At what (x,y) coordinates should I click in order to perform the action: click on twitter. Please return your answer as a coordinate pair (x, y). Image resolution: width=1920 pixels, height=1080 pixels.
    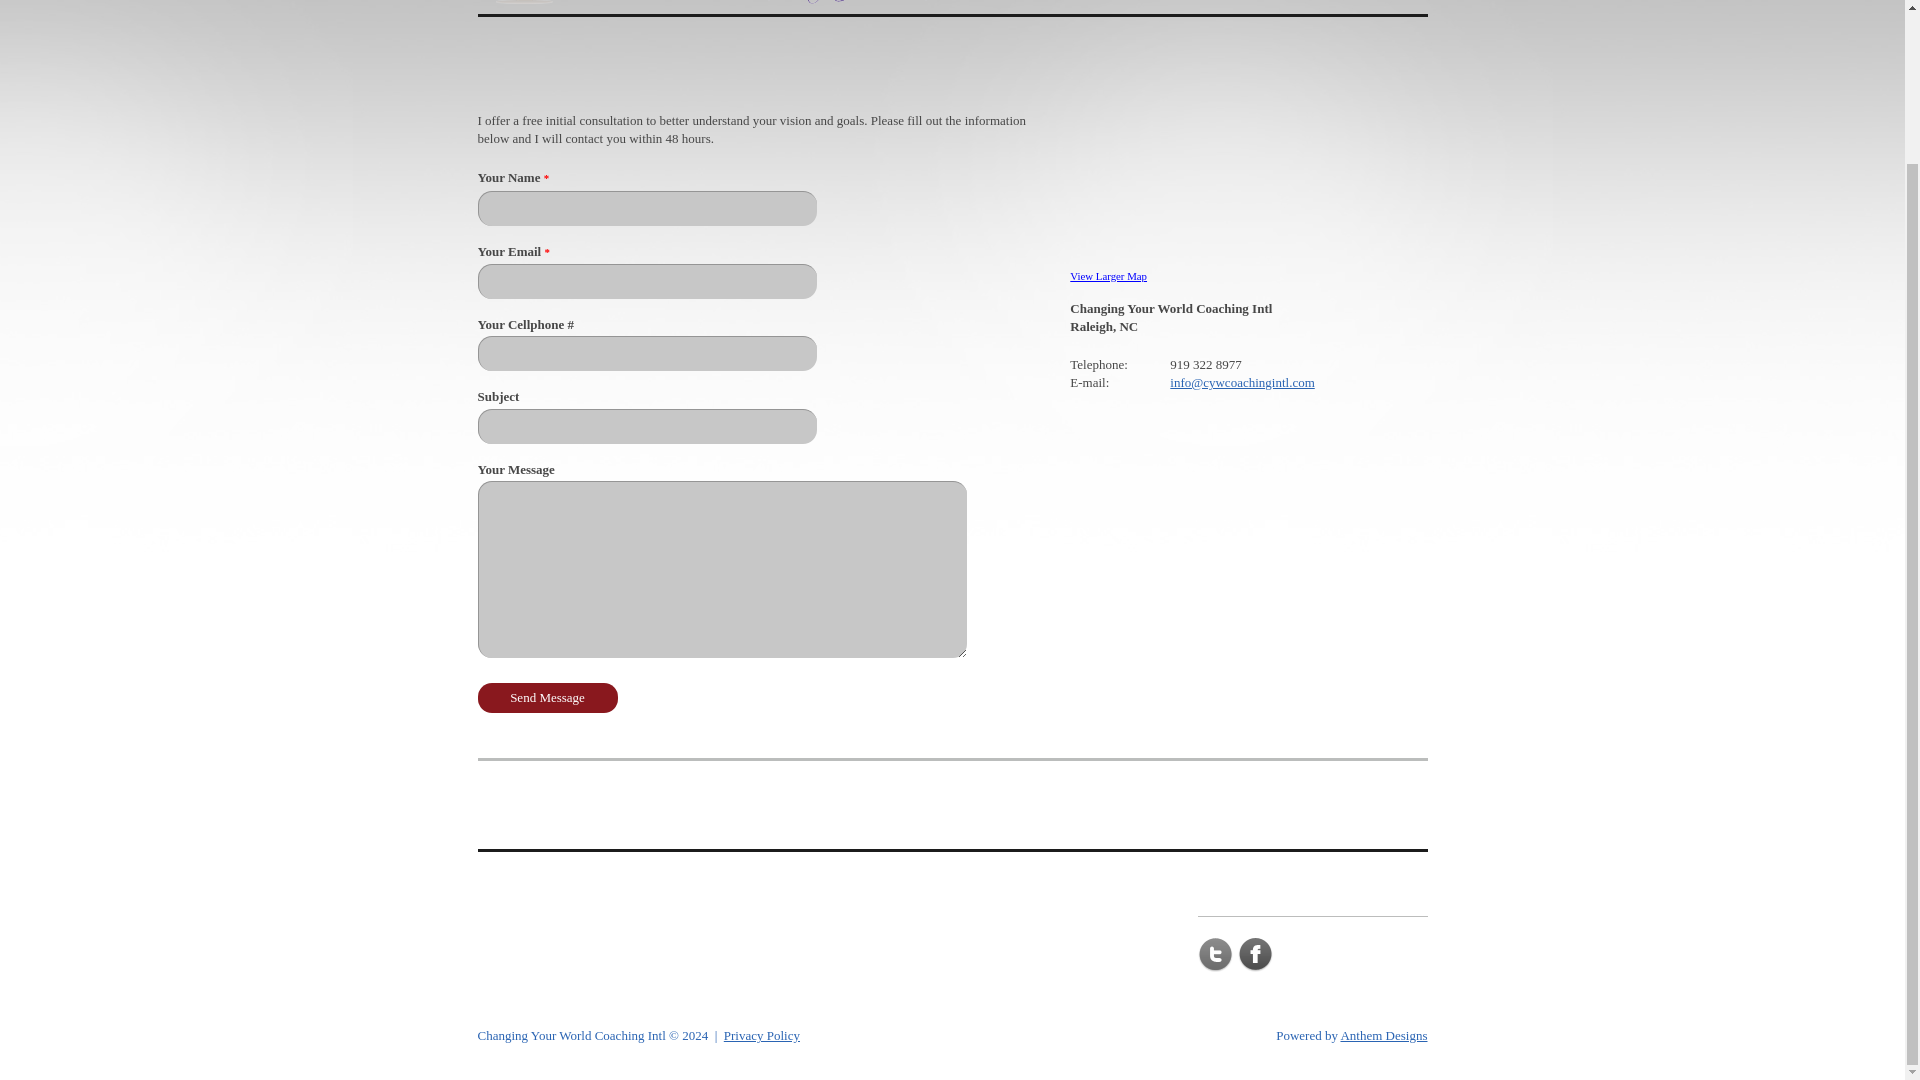
    Looking at the image, I should click on (1215, 955).